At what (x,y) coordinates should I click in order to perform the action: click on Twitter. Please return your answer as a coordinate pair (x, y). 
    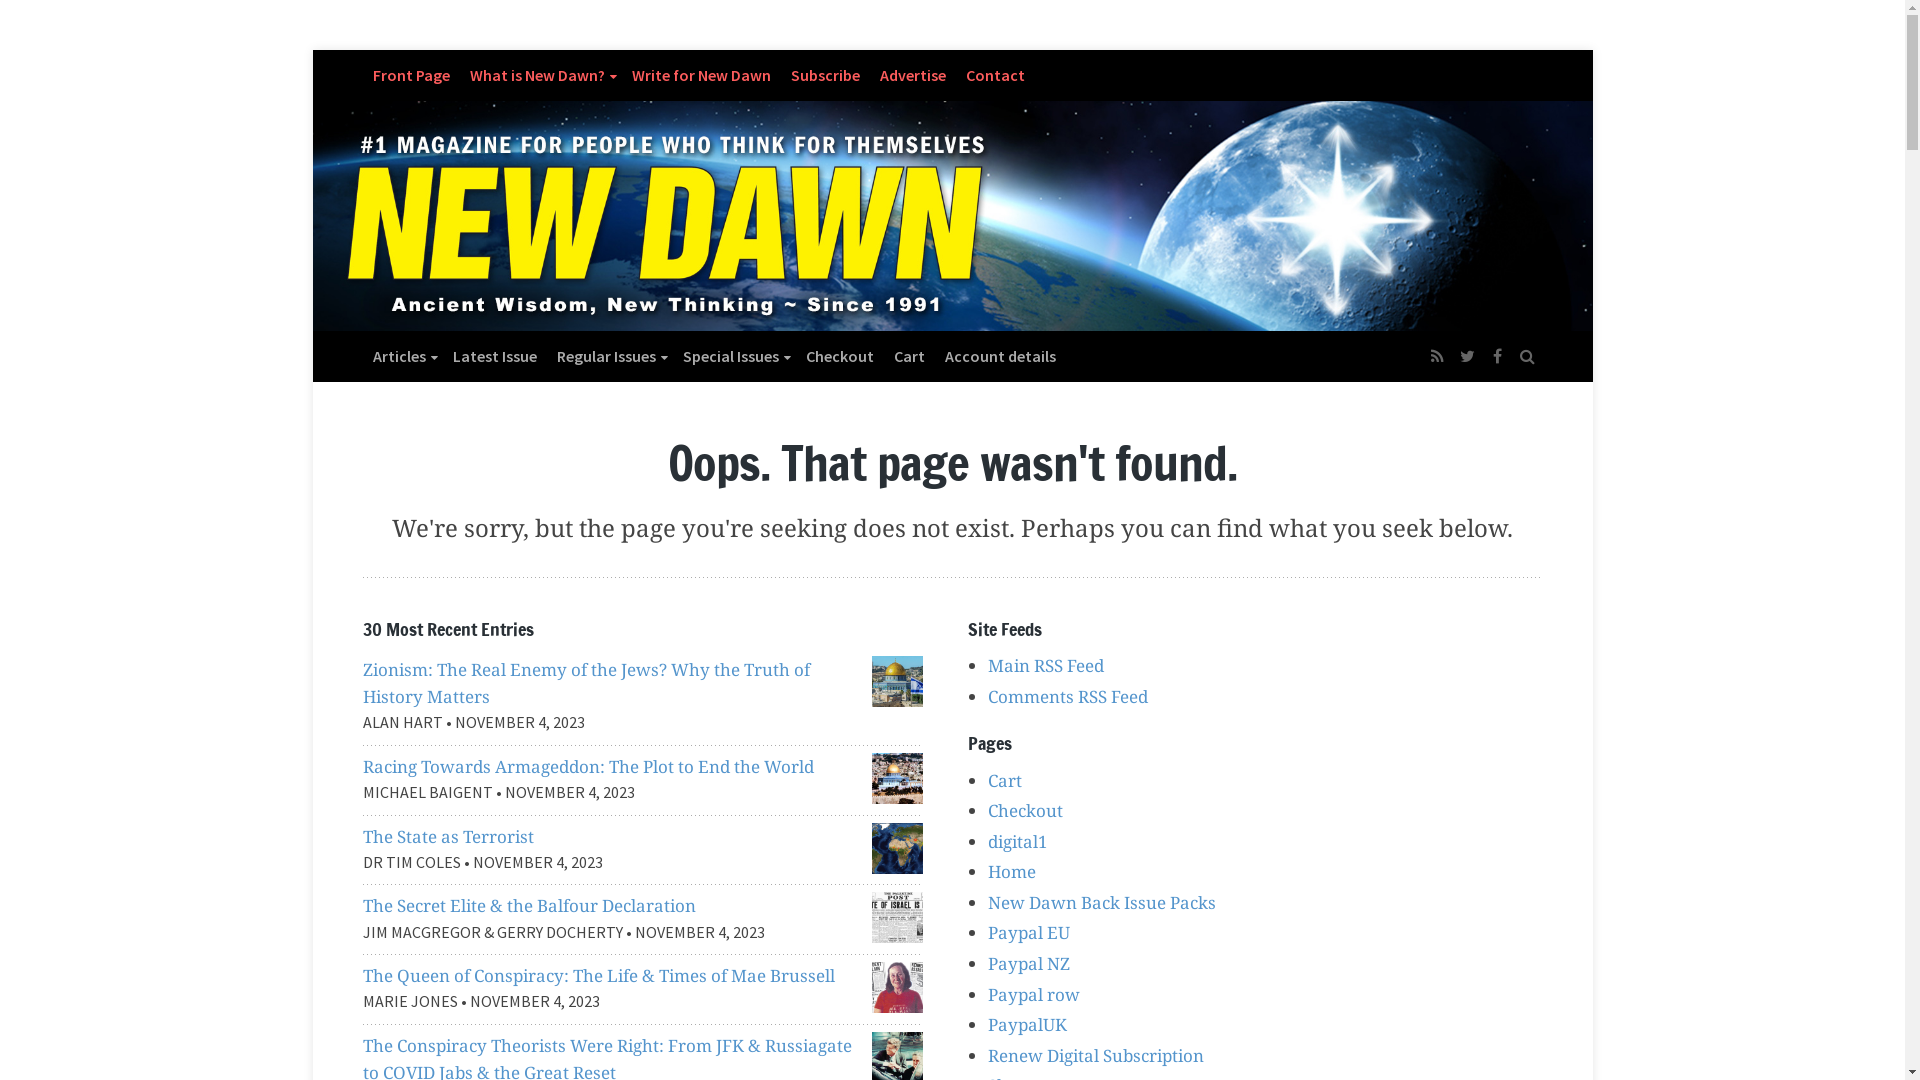
    Looking at the image, I should click on (1467, 356).